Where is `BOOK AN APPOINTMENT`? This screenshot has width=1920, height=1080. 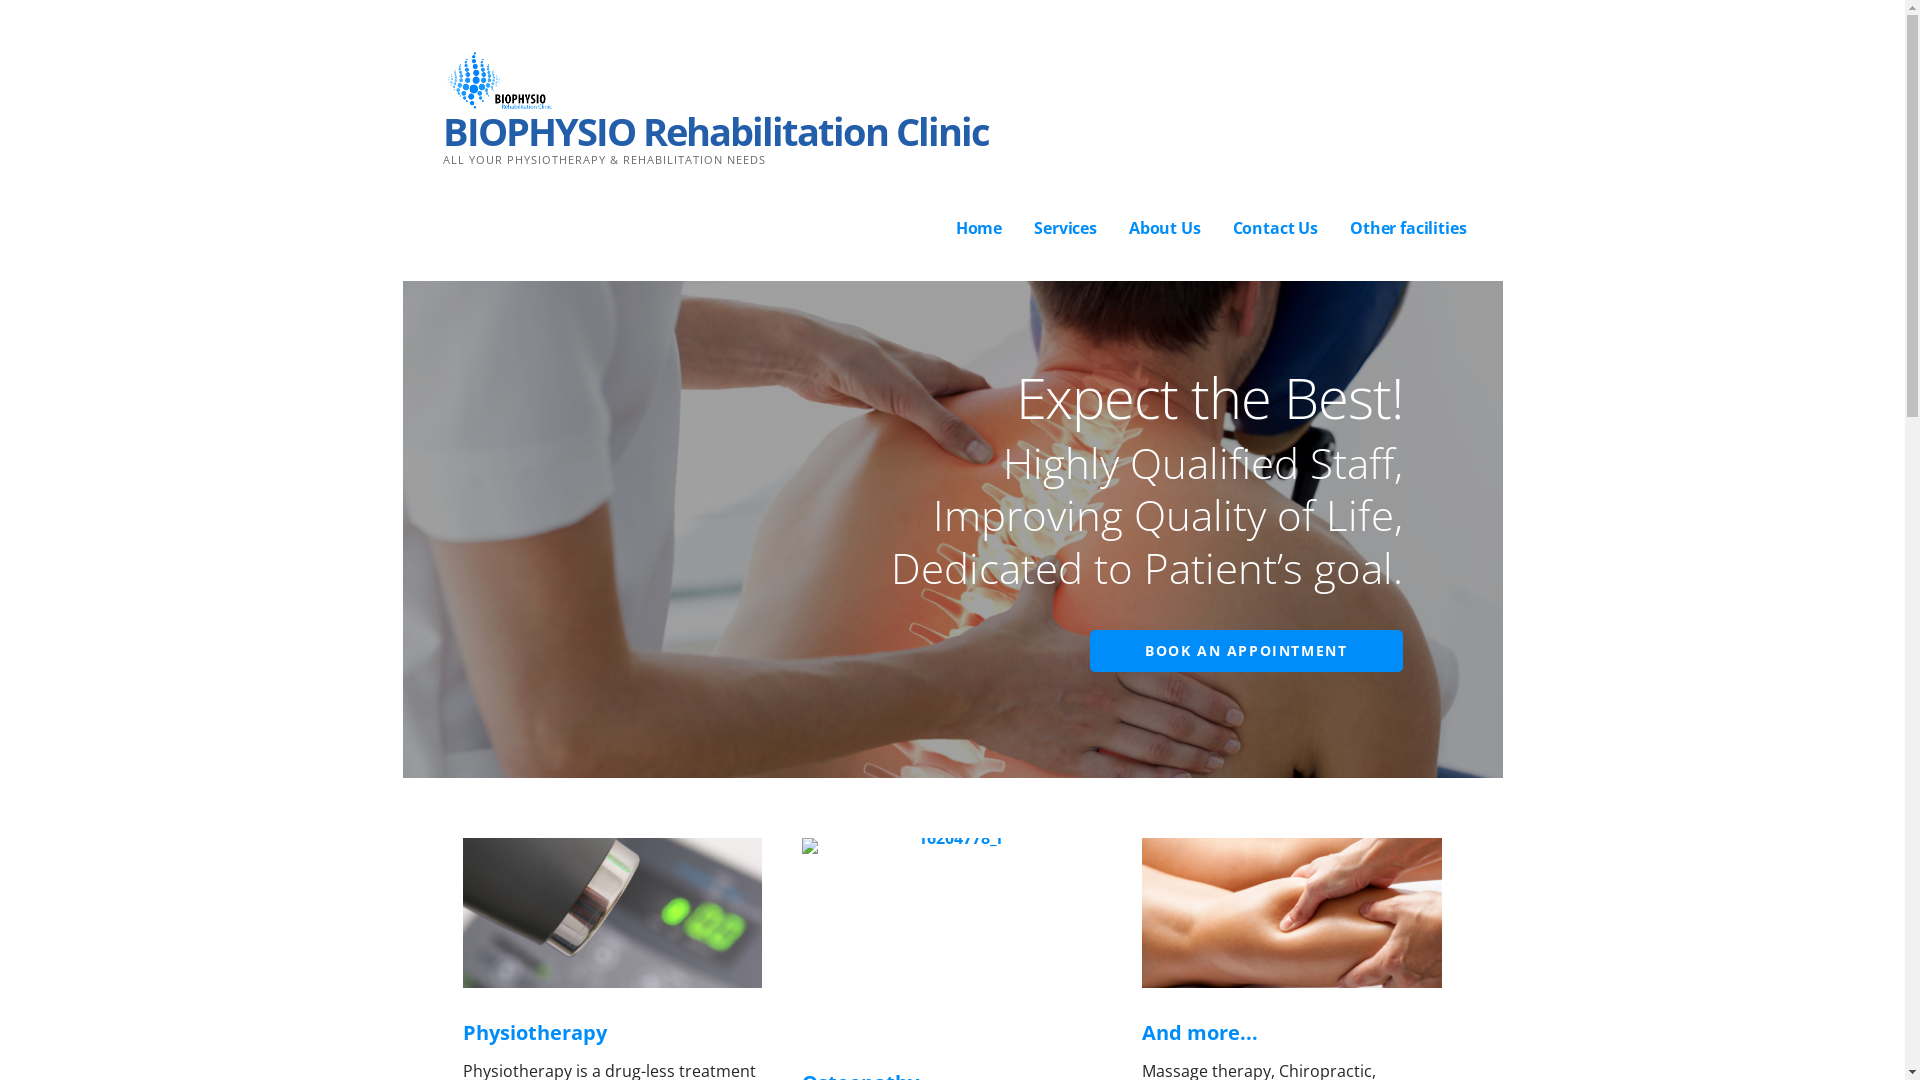 BOOK AN APPOINTMENT is located at coordinates (1246, 651).